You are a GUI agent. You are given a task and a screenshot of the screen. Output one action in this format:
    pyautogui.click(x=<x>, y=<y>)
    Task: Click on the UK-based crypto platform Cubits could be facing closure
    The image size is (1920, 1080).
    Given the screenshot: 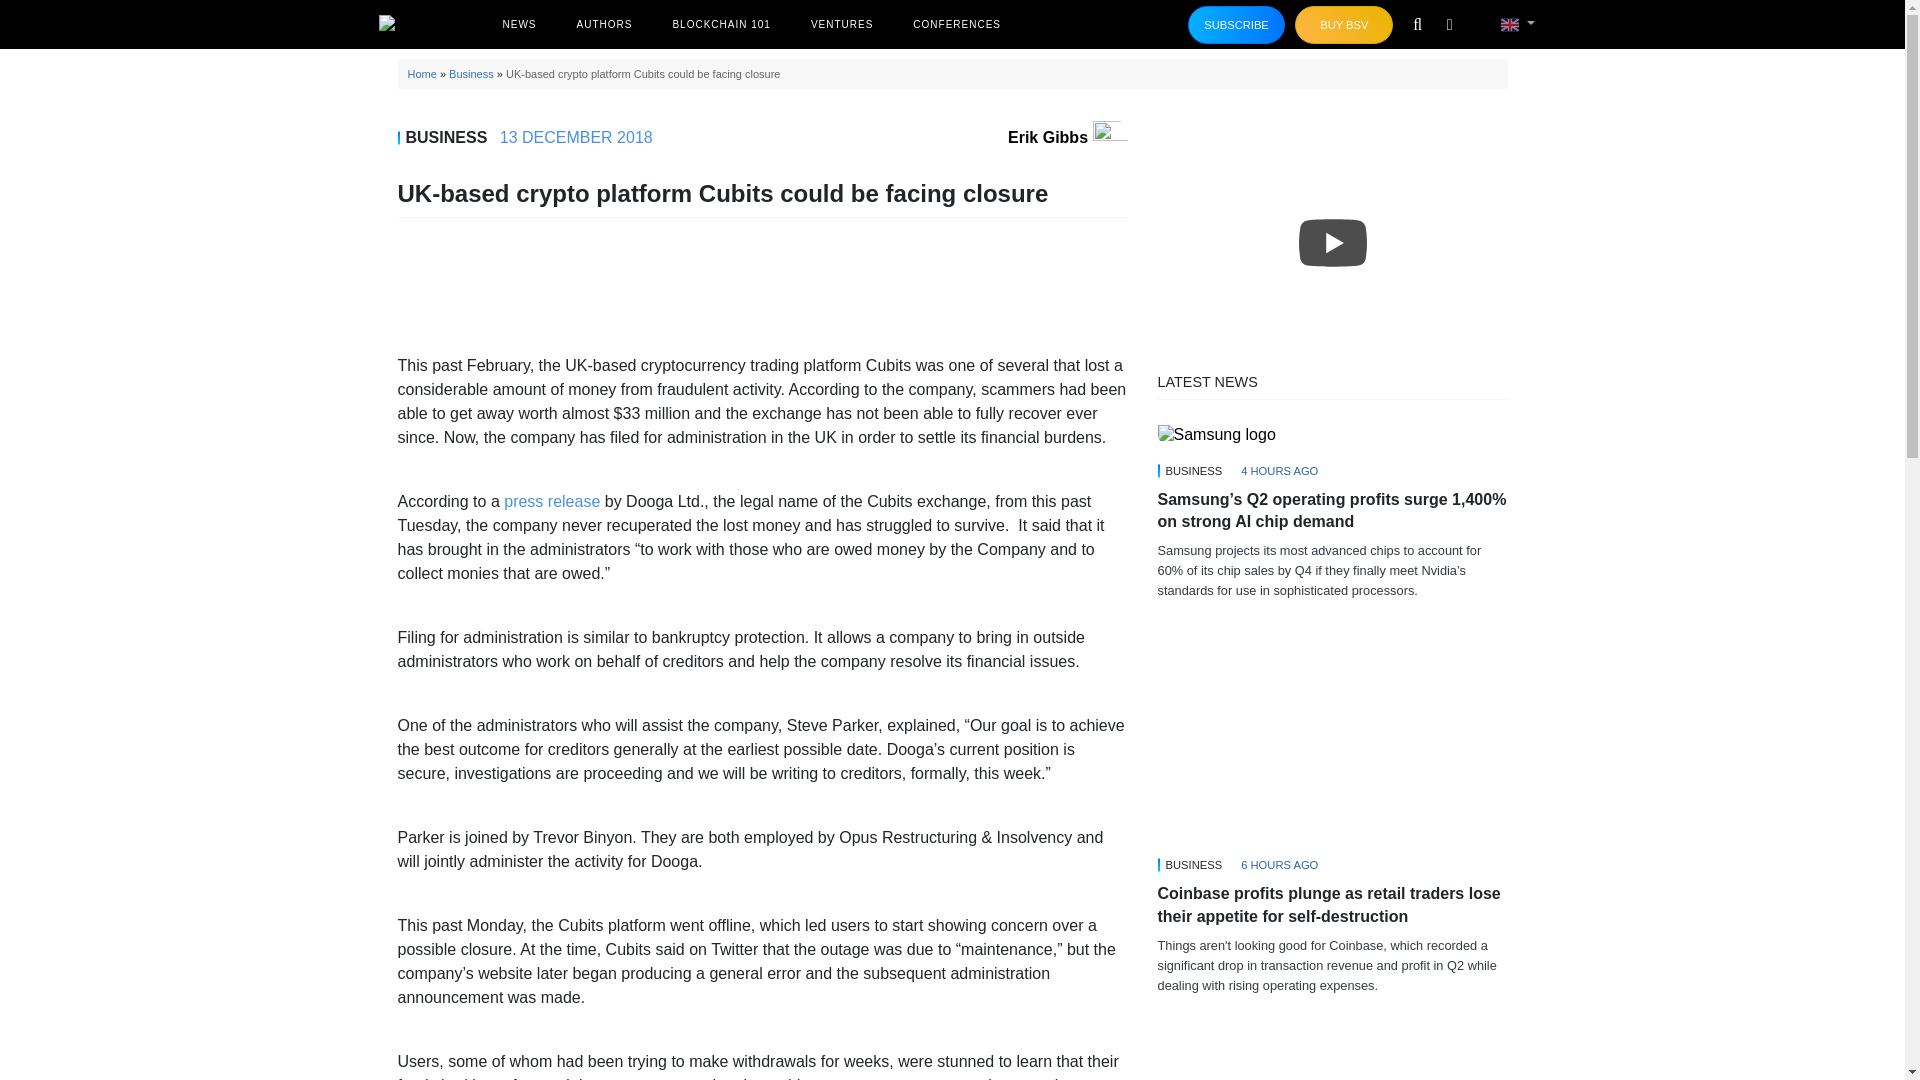 What is the action you would take?
    pyautogui.click(x=952, y=40)
    